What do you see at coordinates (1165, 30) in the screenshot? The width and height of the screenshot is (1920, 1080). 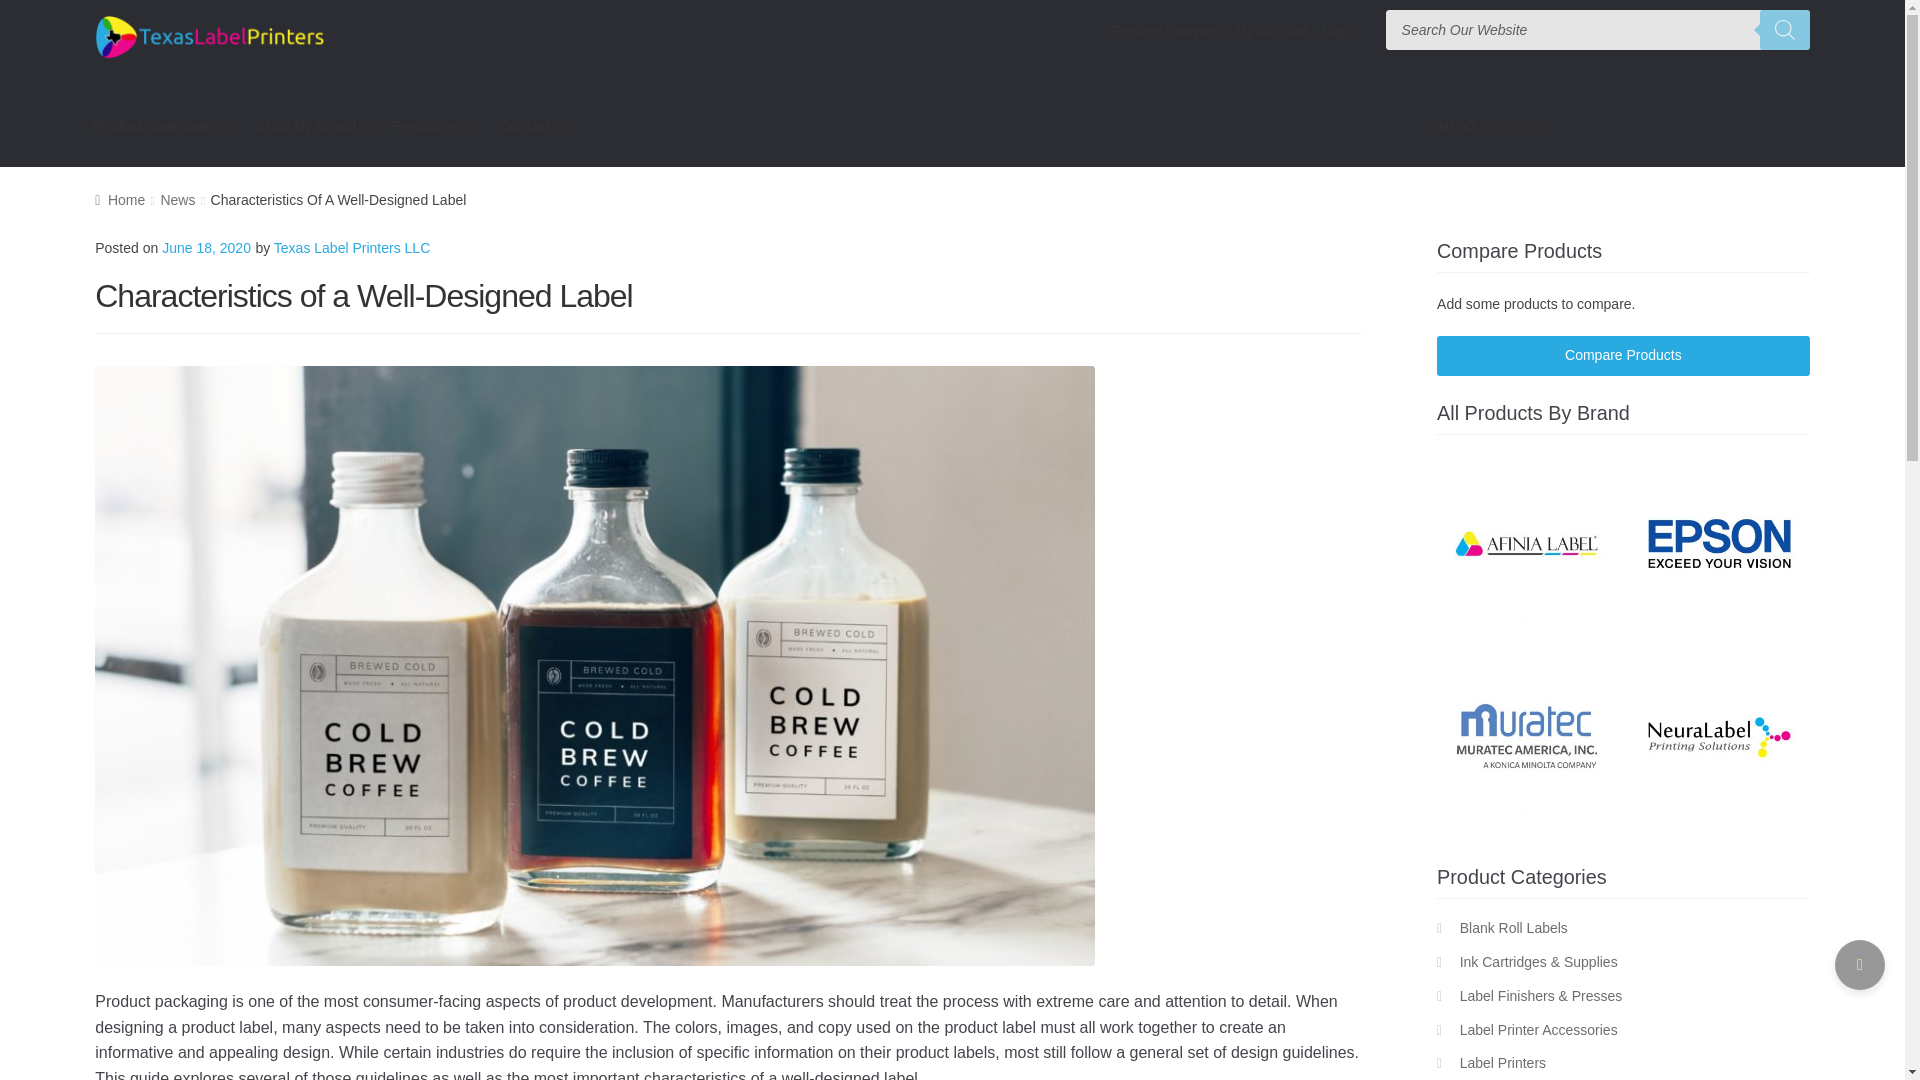 I see `Request Samples` at bounding box center [1165, 30].